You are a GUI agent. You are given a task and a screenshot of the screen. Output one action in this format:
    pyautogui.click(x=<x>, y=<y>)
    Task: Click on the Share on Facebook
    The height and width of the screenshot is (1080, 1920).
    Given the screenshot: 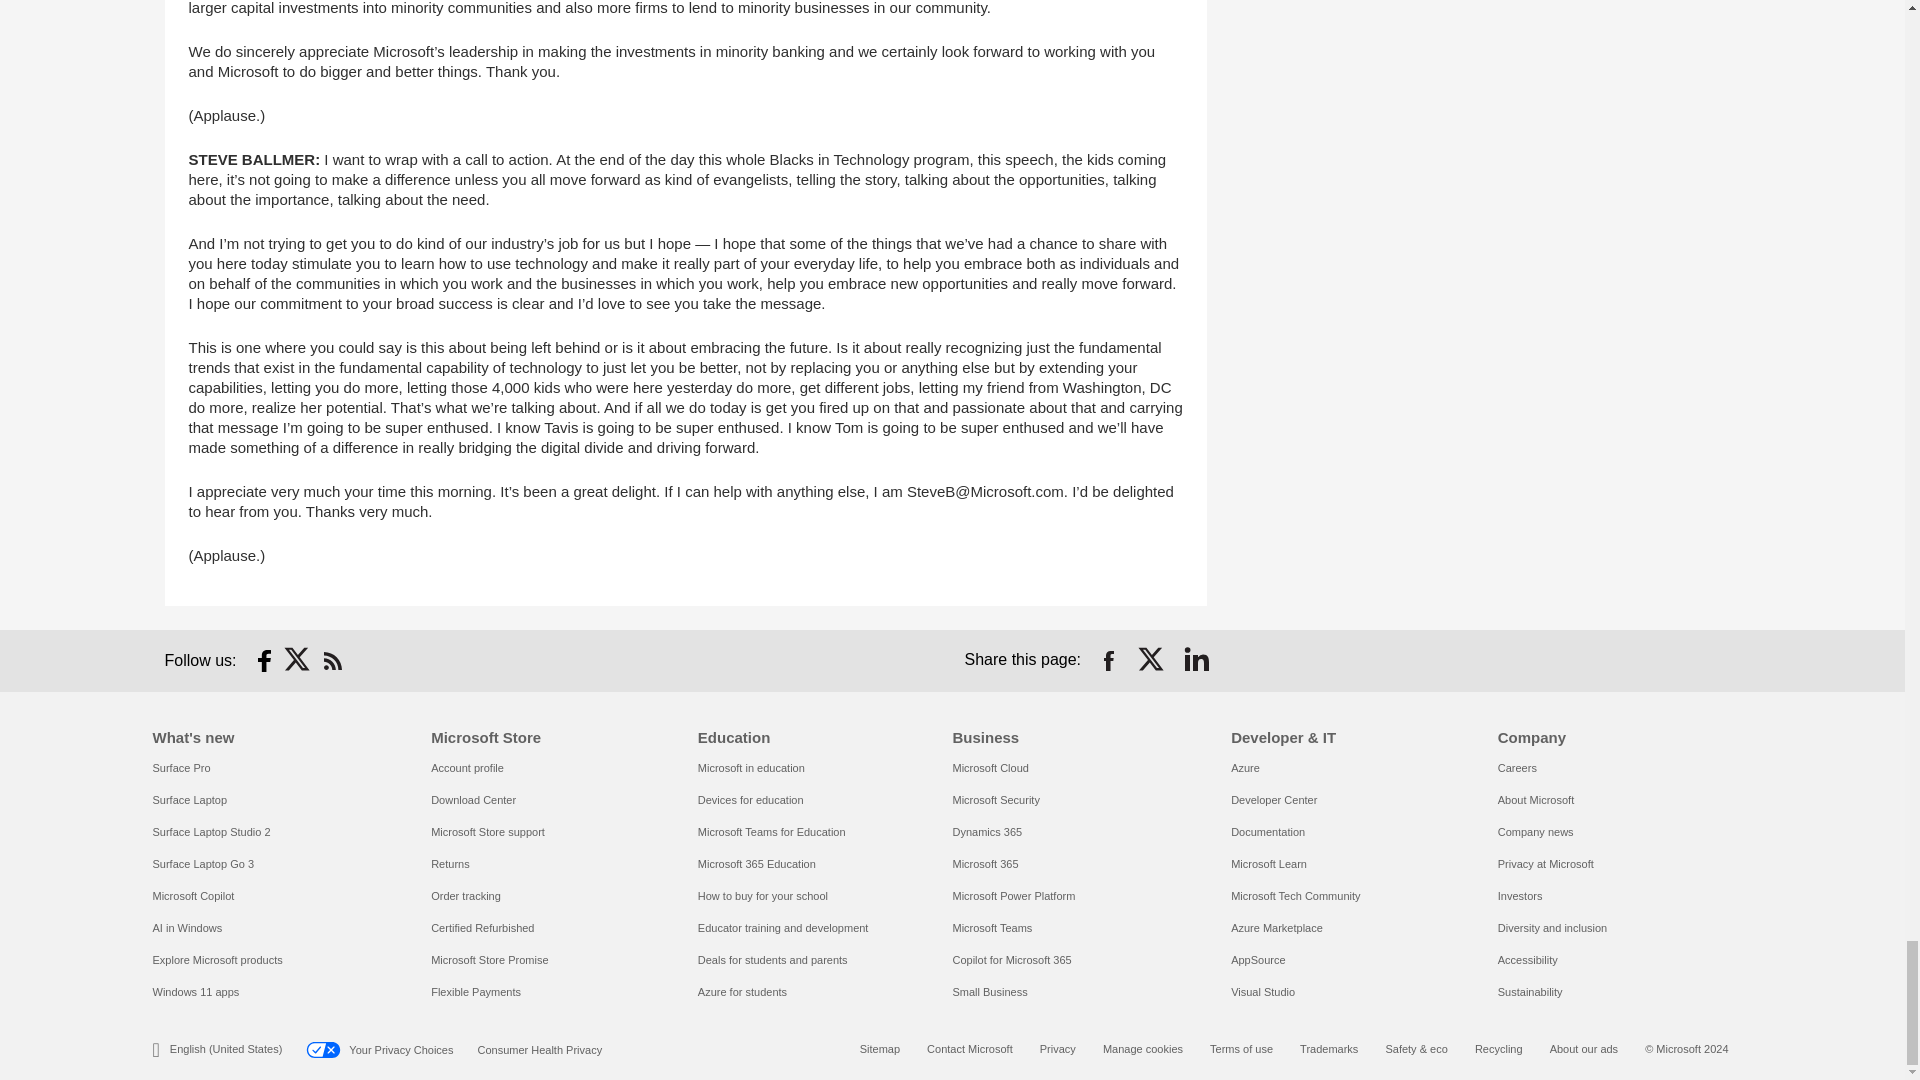 What is the action you would take?
    pyautogui.click(x=1108, y=660)
    